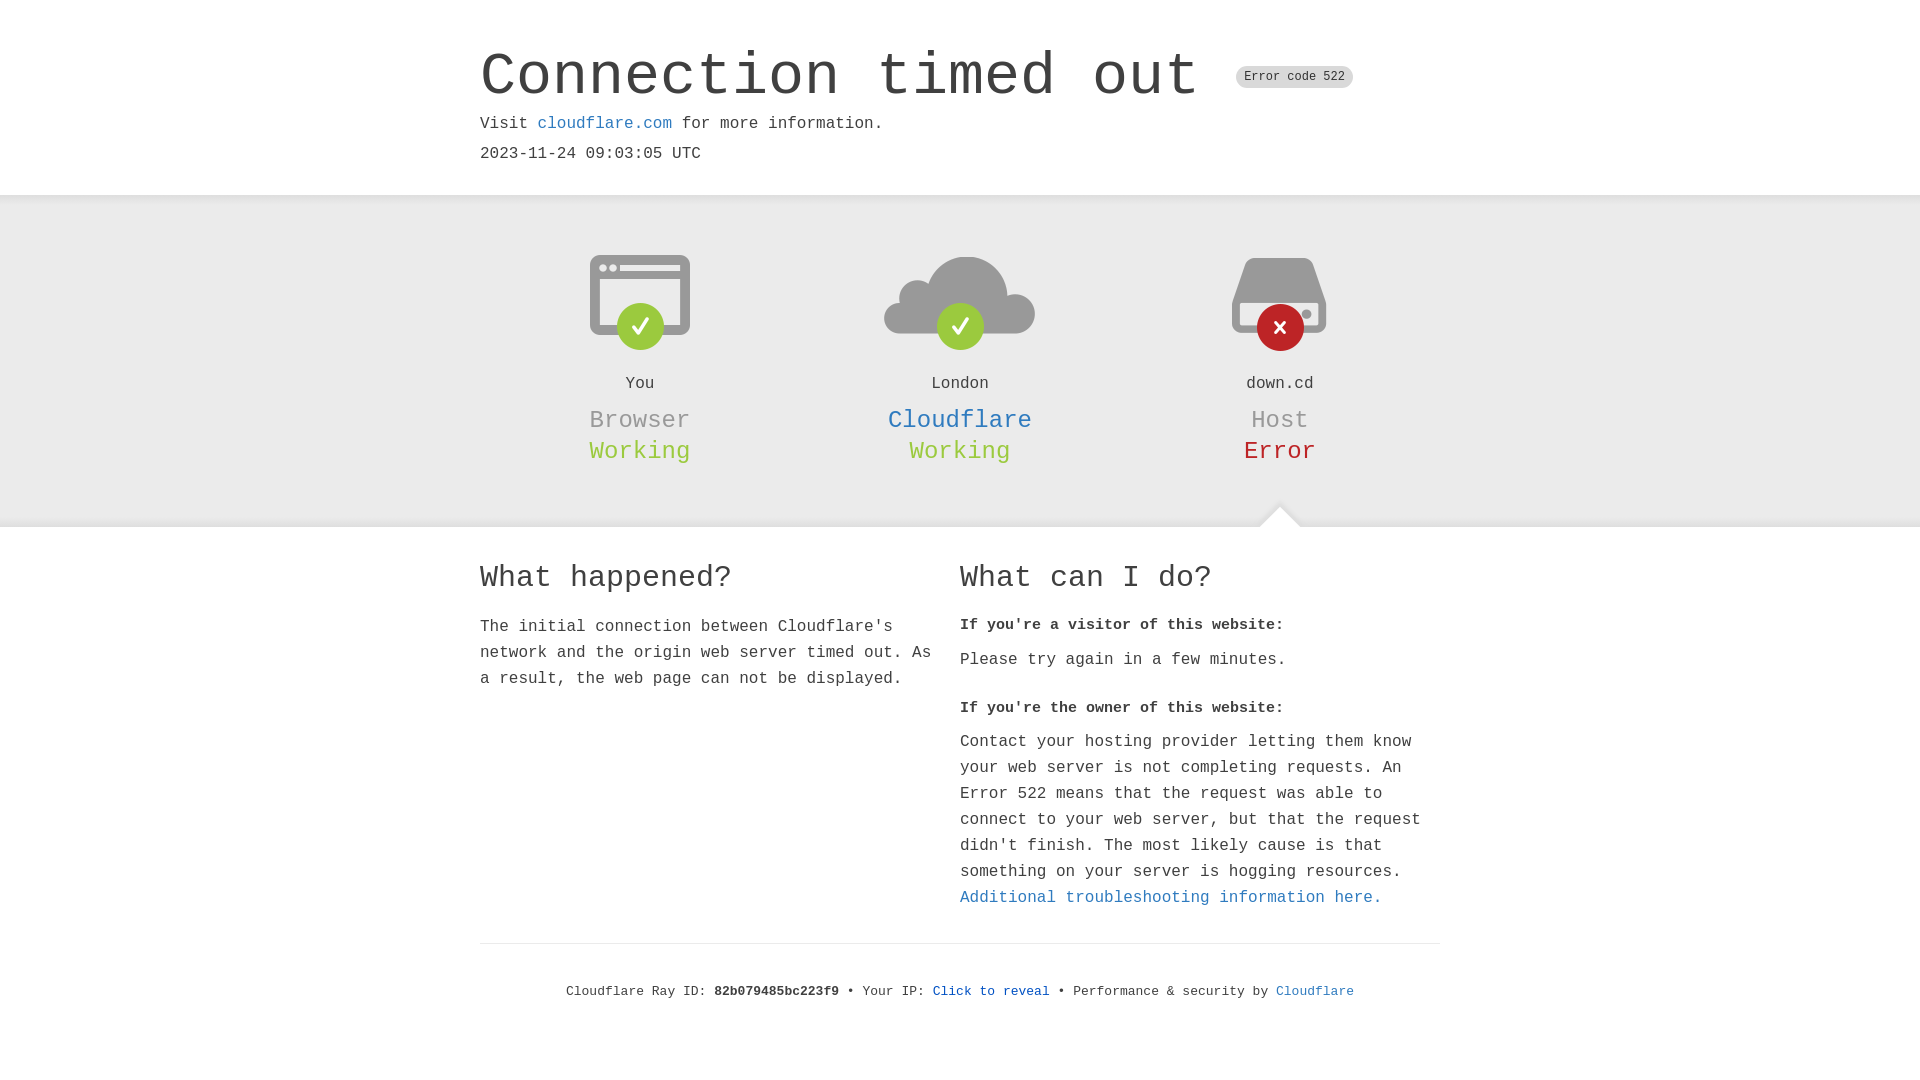 This screenshot has height=1080, width=1920. What do you see at coordinates (960, 420) in the screenshot?
I see `Cloudflare` at bounding box center [960, 420].